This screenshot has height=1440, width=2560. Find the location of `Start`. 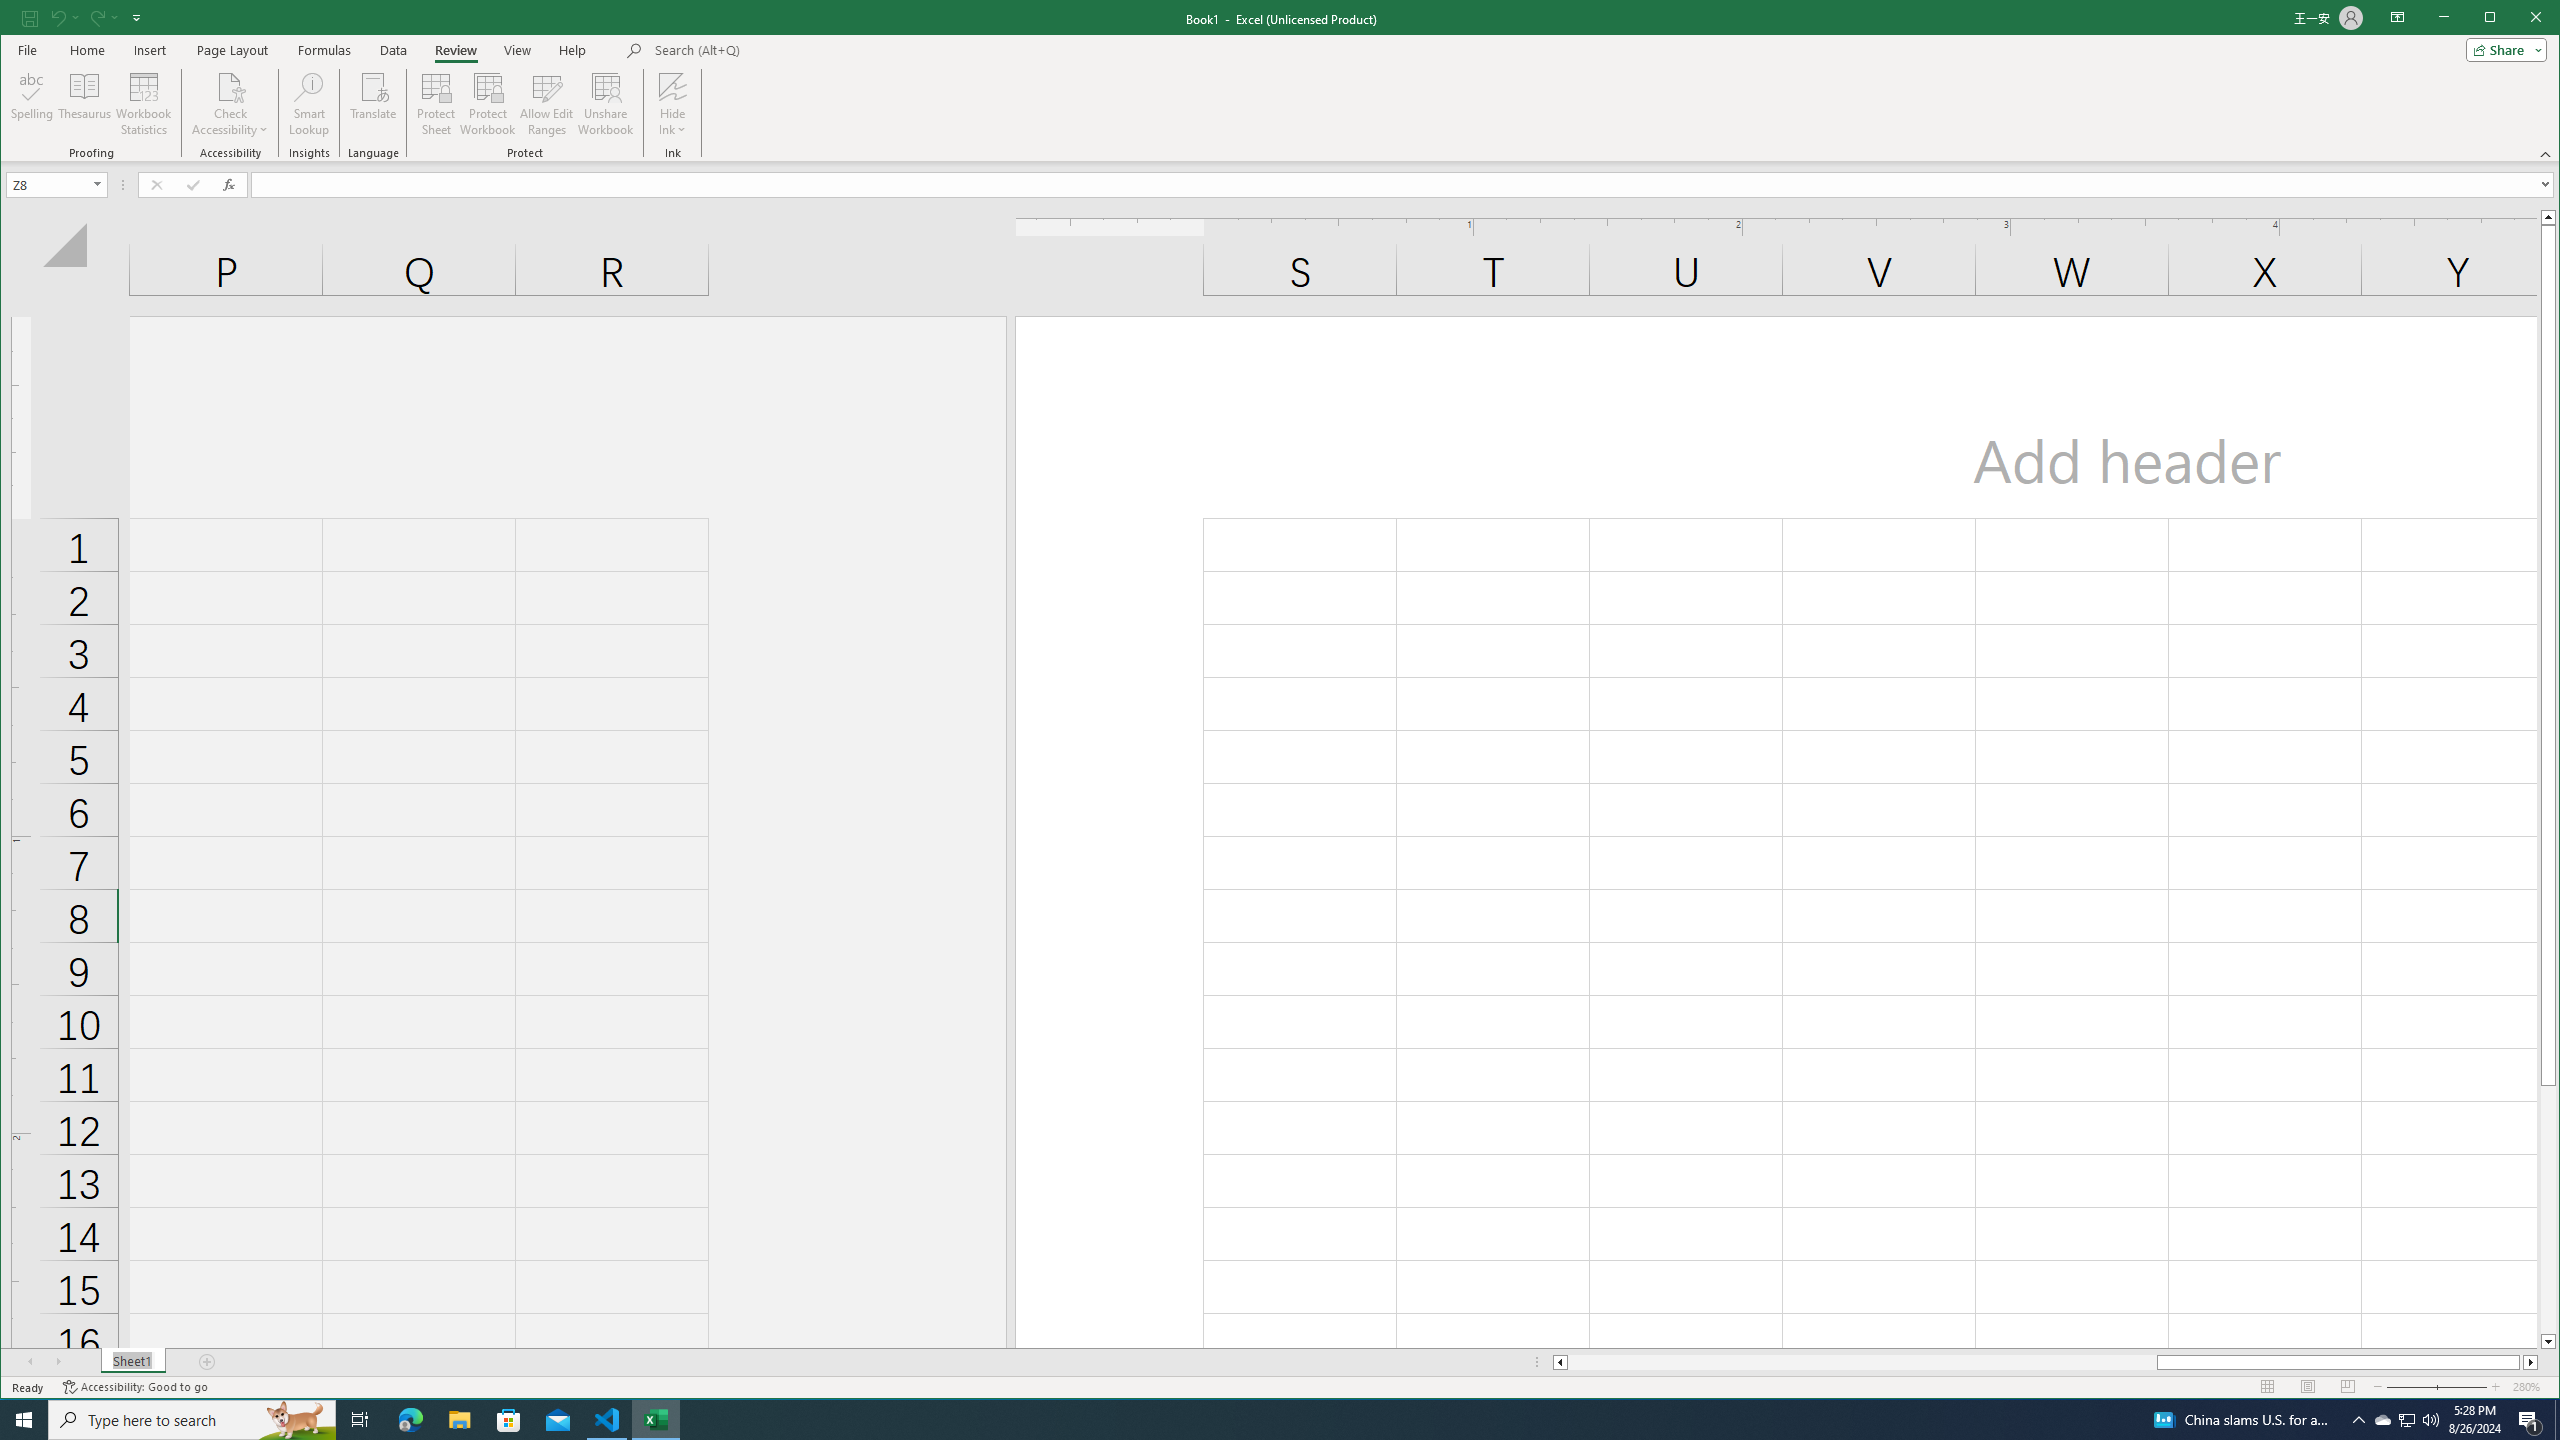

Start is located at coordinates (29, 17).